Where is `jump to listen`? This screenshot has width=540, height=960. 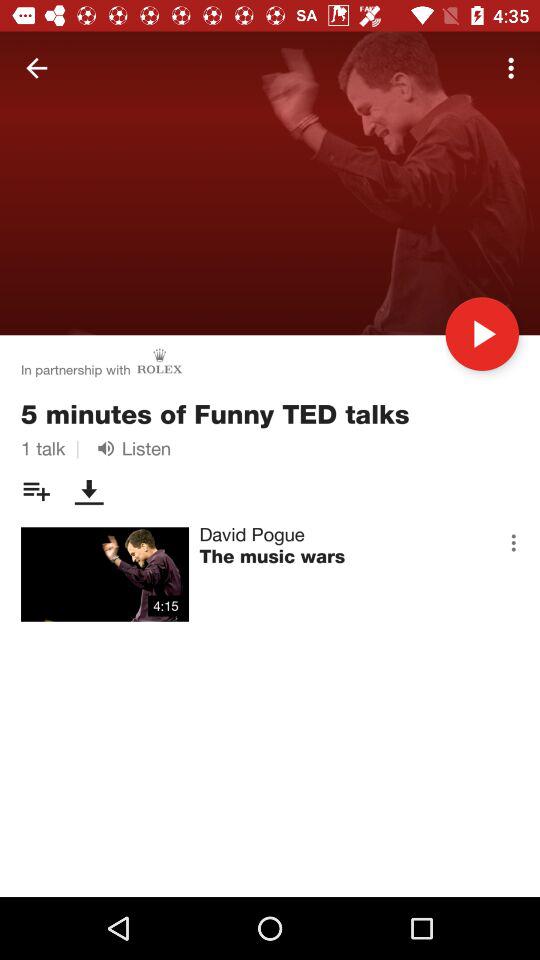 jump to listen is located at coordinates (130, 448).